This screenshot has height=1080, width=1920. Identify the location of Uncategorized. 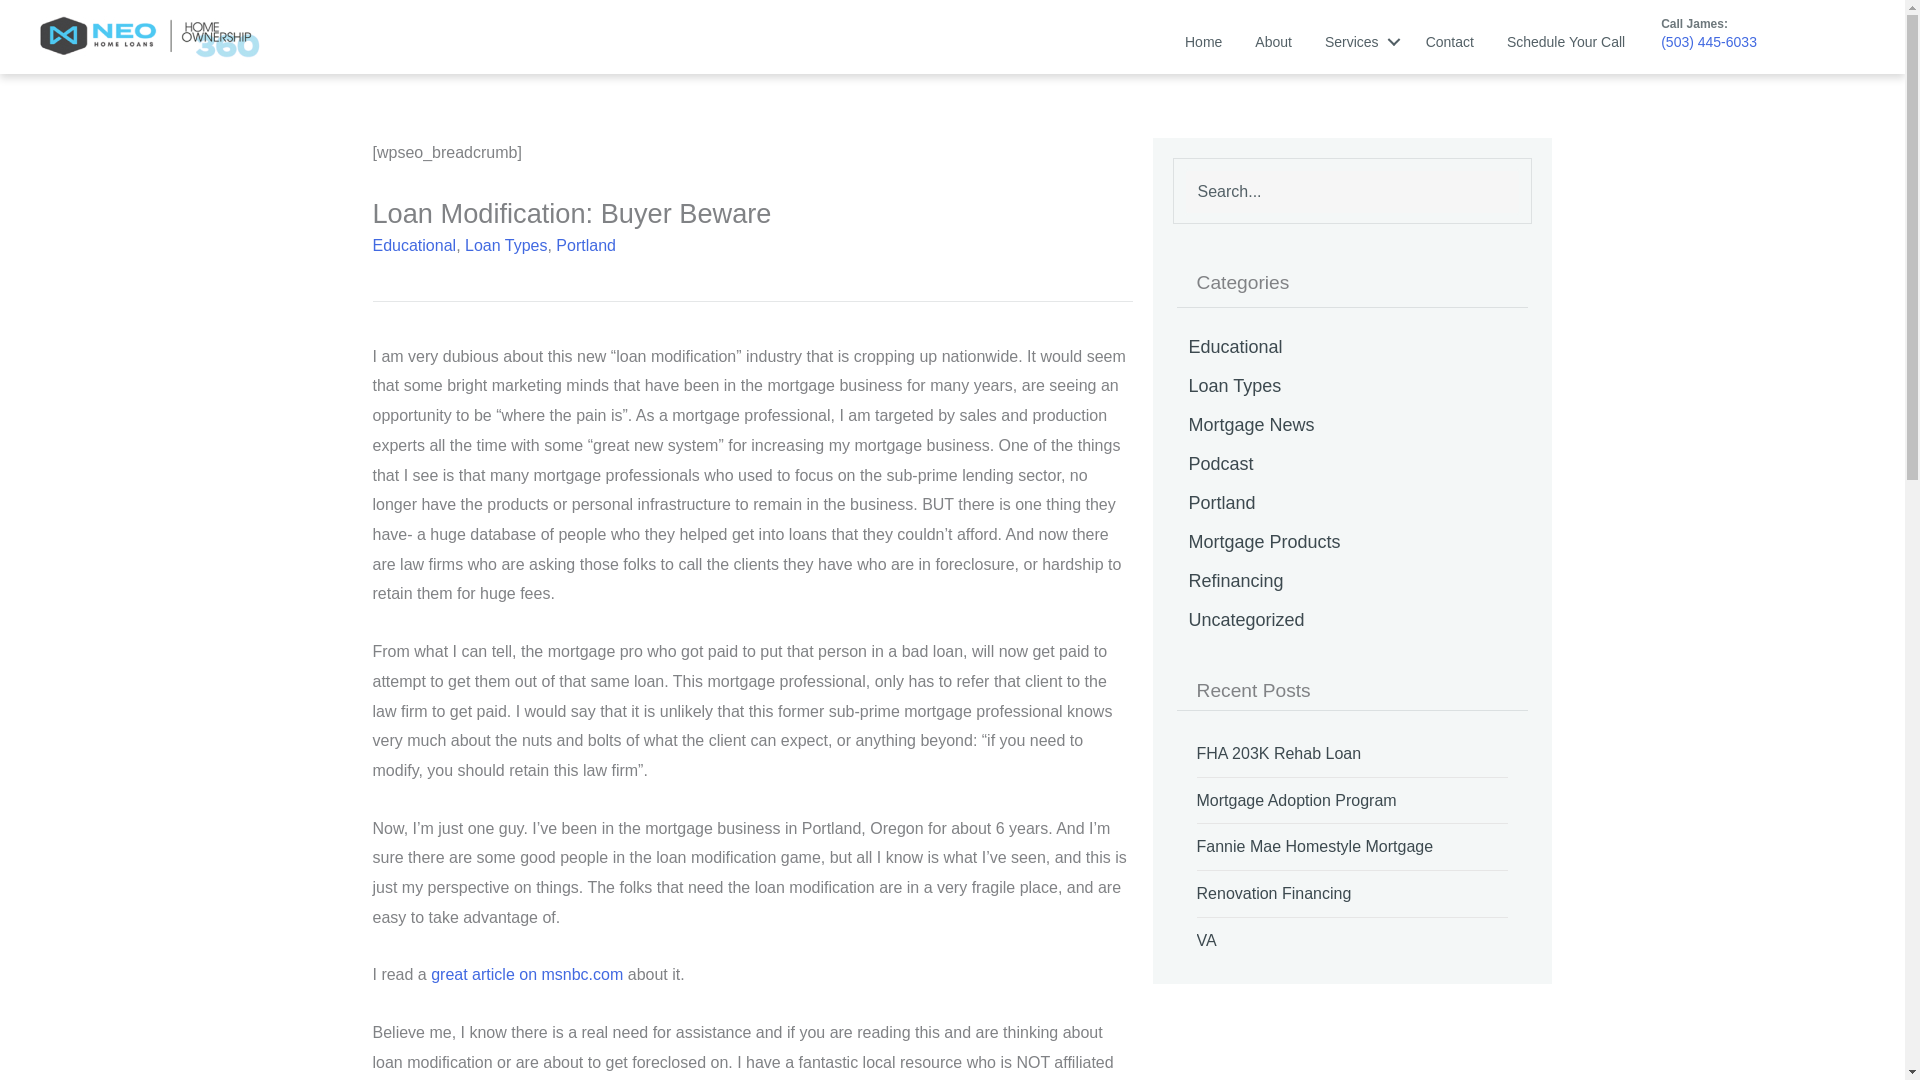
(1352, 620).